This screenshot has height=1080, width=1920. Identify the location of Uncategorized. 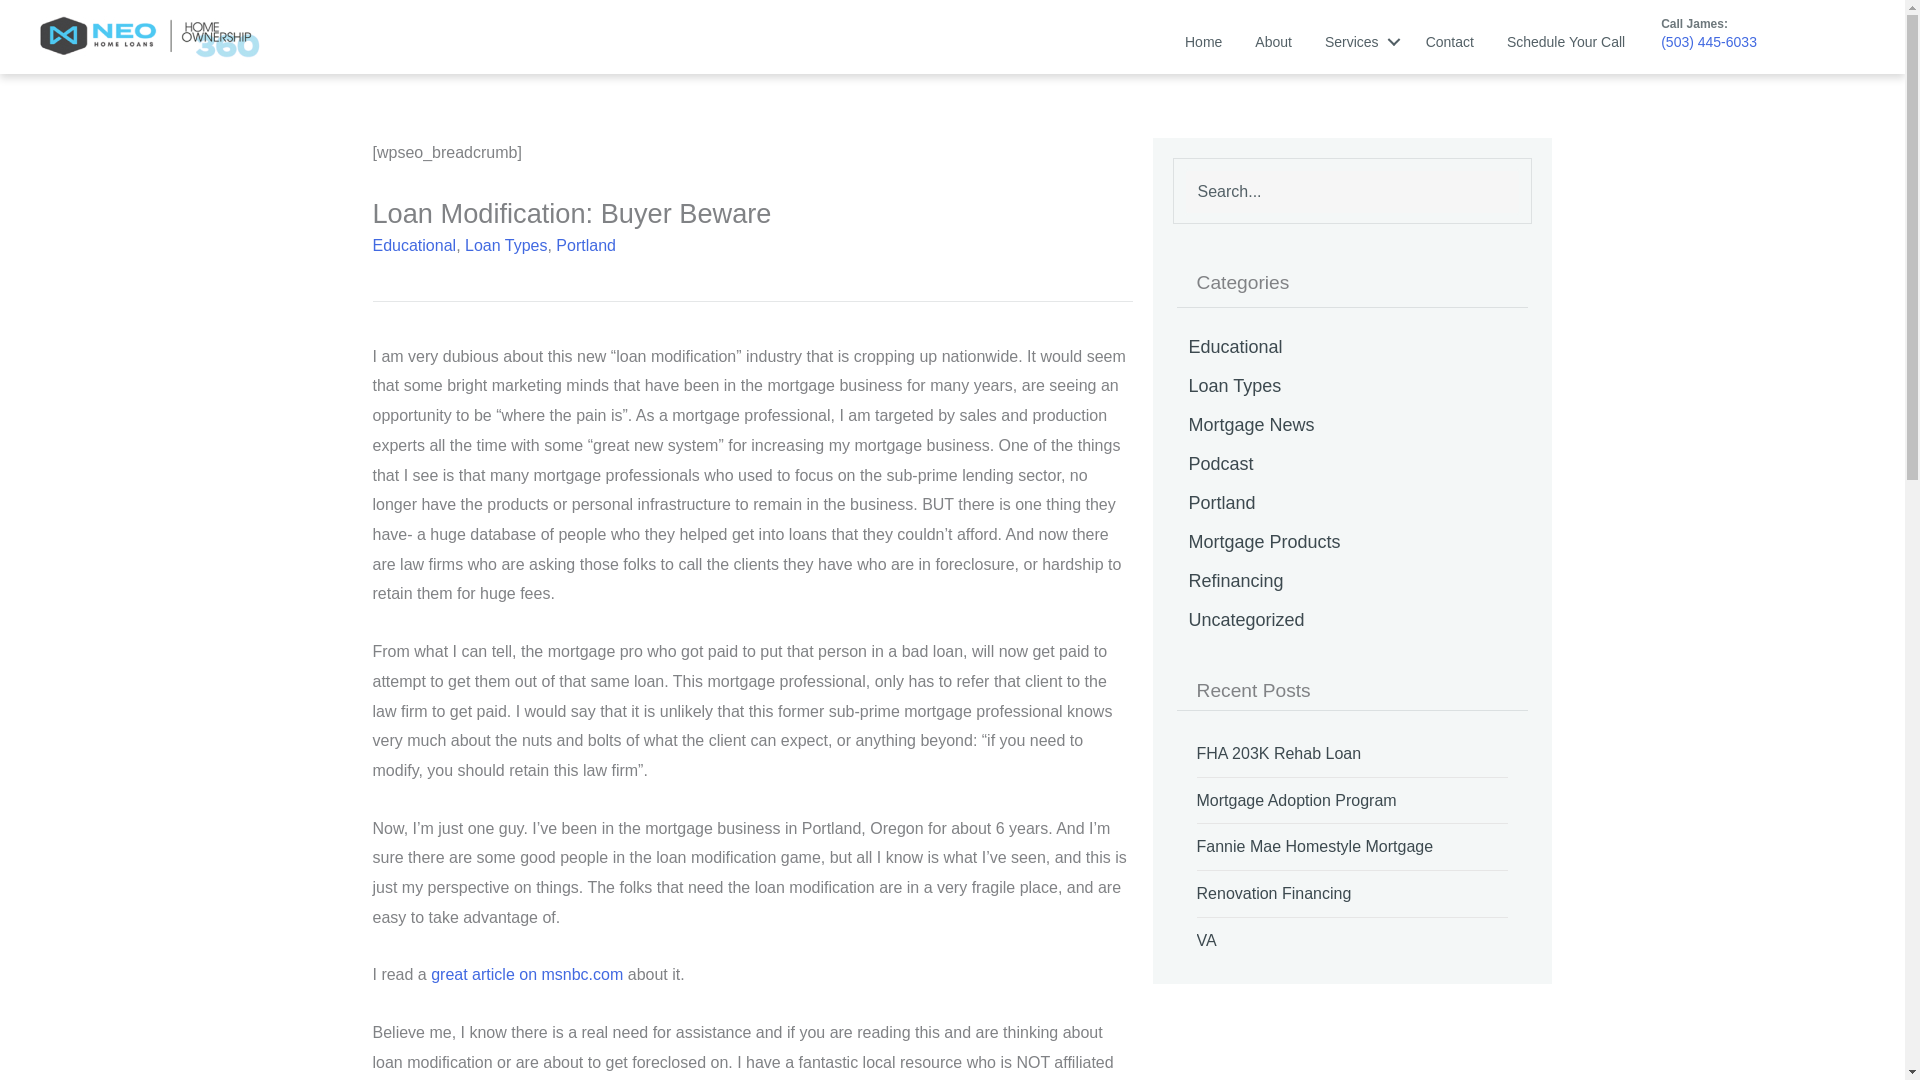
(1352, 620).